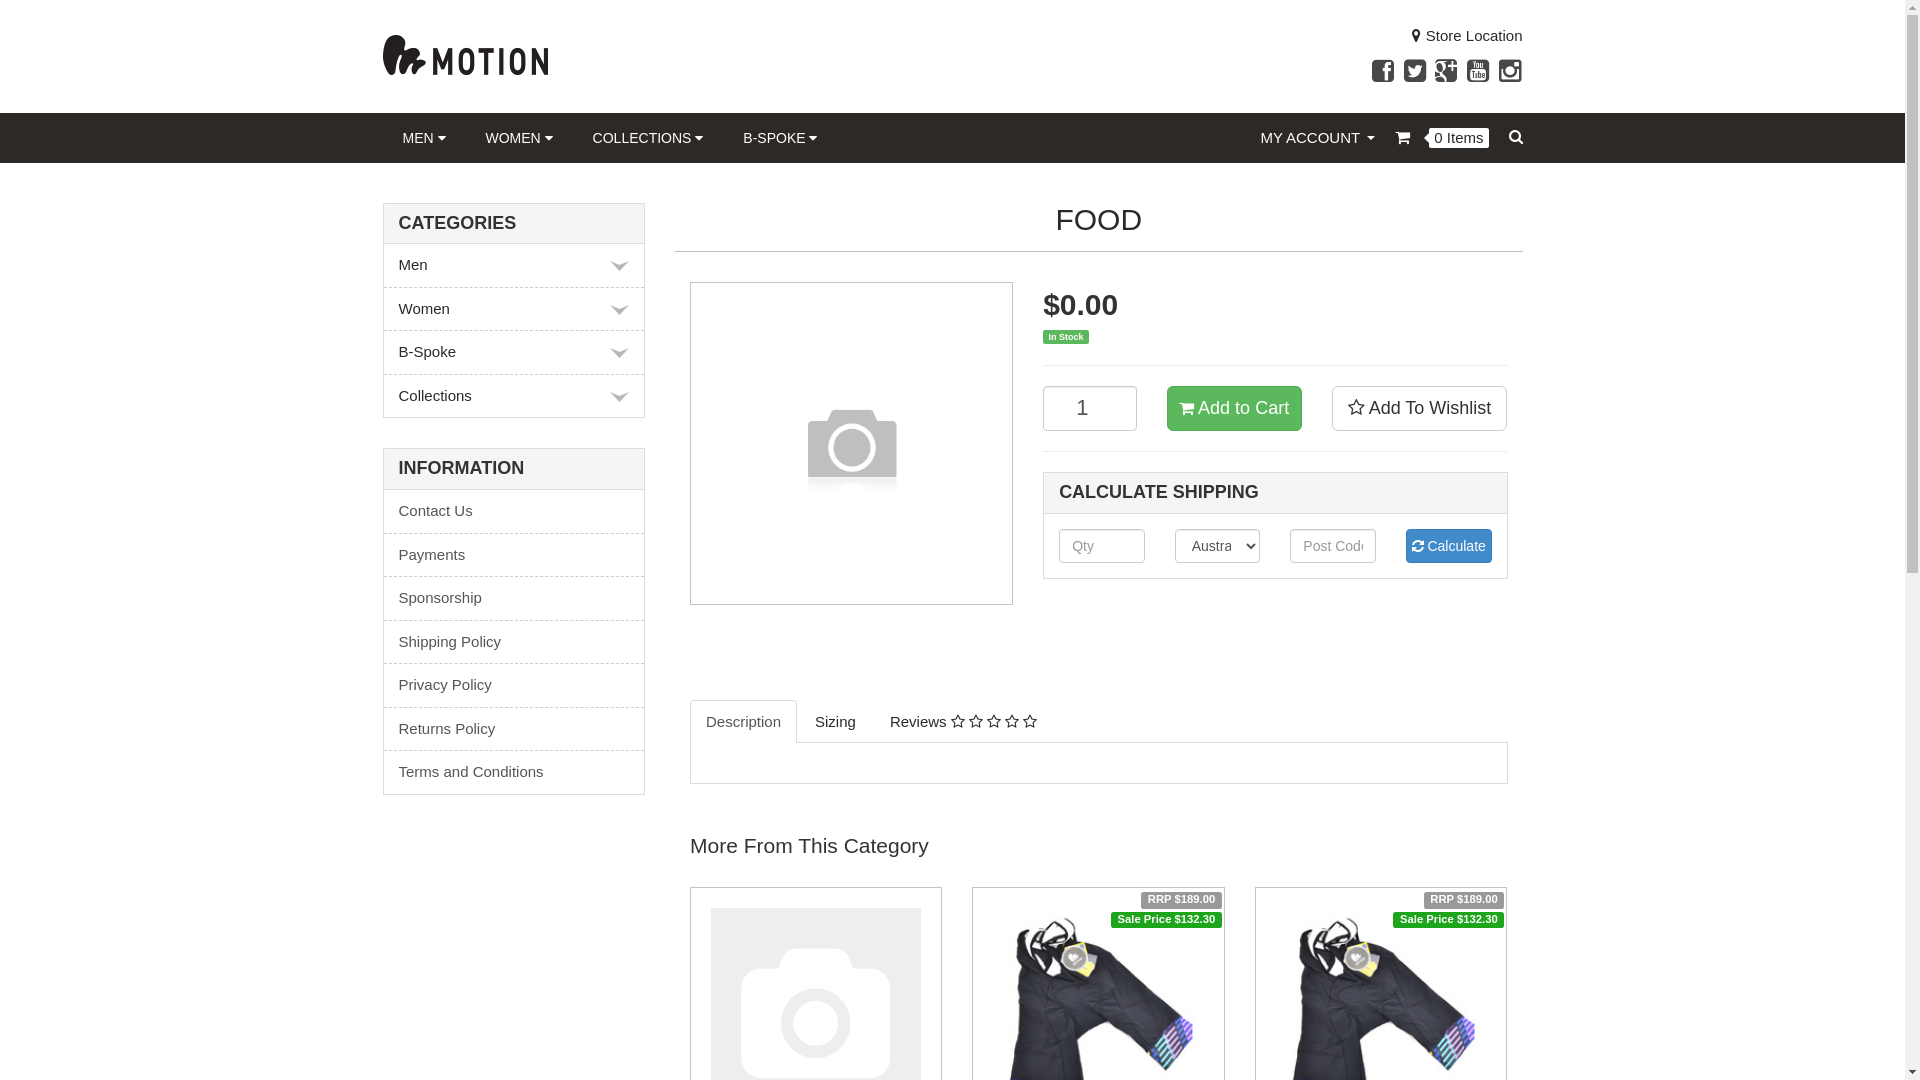 This screenshot has width=1920, height=1080. Describe the element at coordinates (514, 772) in the screenshot. I see `Terms and Conditions` at that location.